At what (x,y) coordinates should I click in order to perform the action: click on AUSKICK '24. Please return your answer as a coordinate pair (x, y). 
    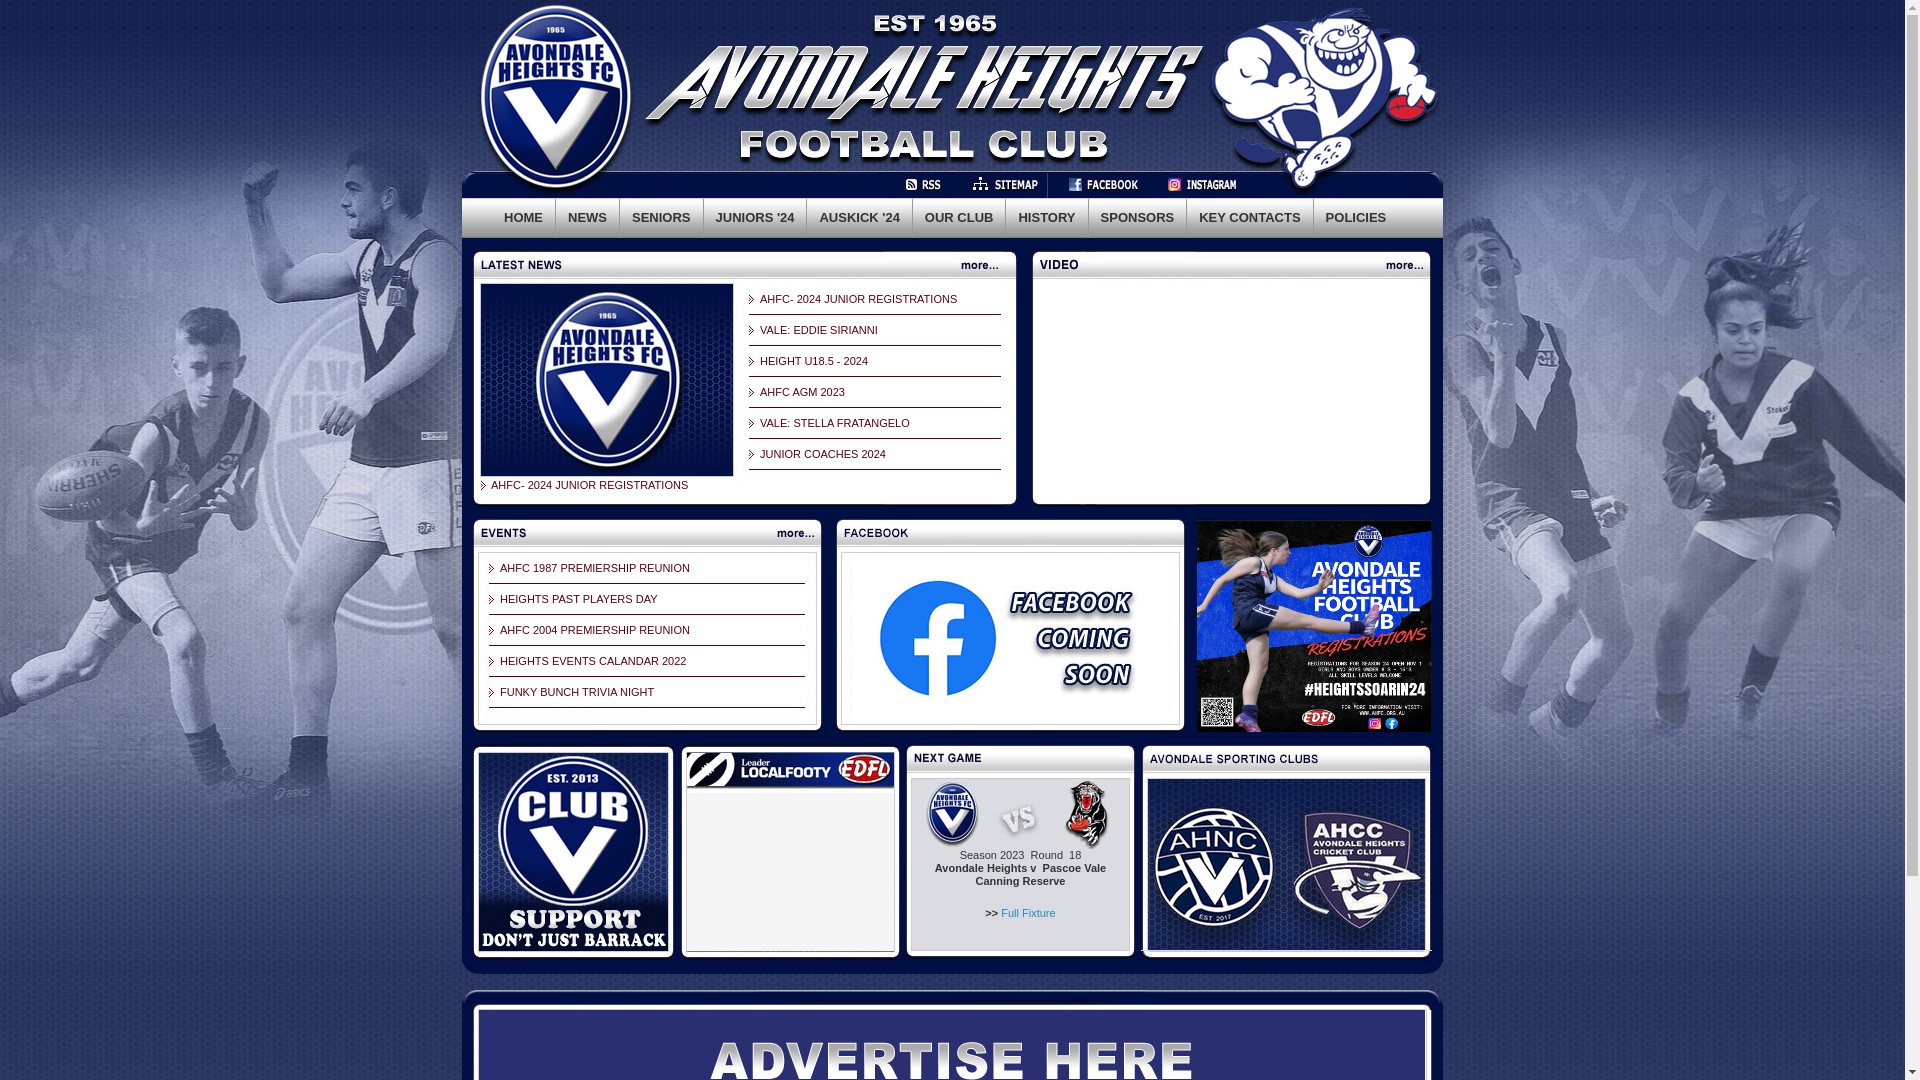
    Looking at the image, I should click on (859, 218).